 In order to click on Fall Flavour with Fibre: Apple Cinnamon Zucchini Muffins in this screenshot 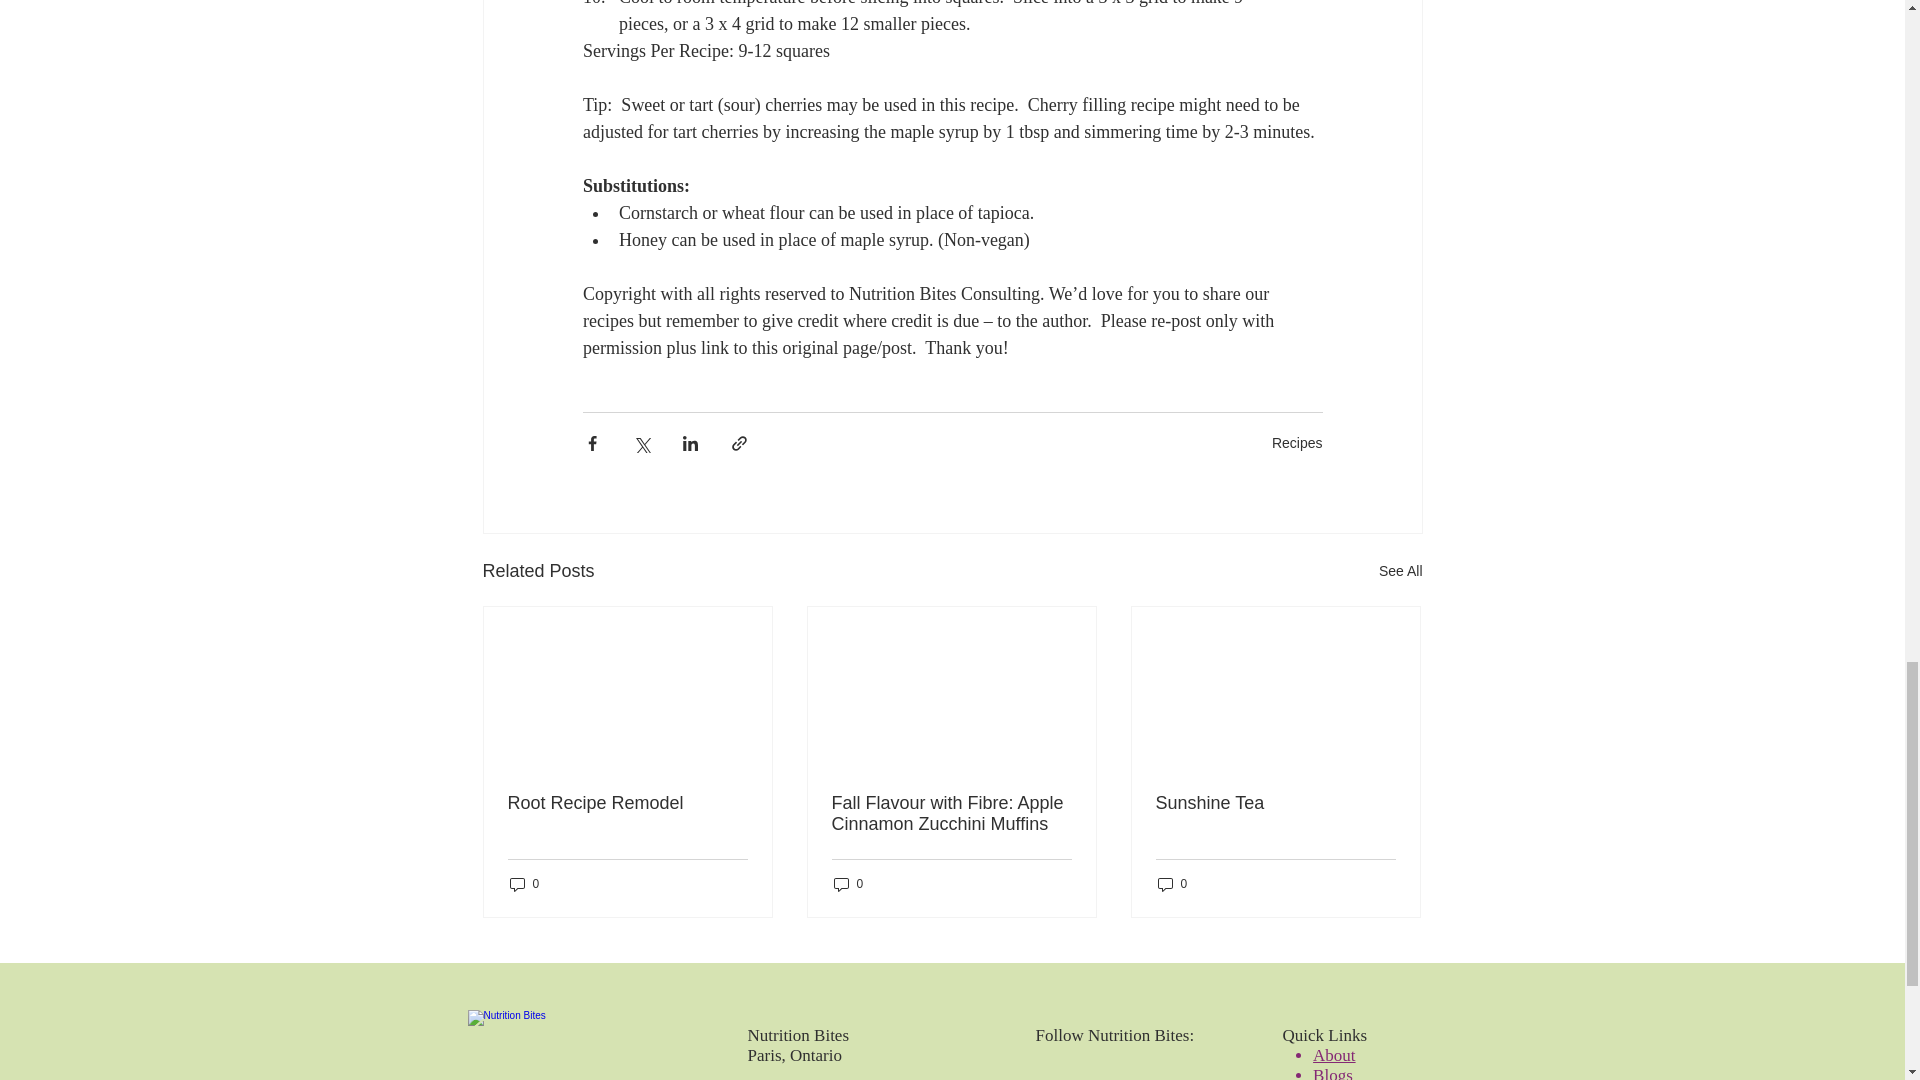, I will do `click(951, 813)`.